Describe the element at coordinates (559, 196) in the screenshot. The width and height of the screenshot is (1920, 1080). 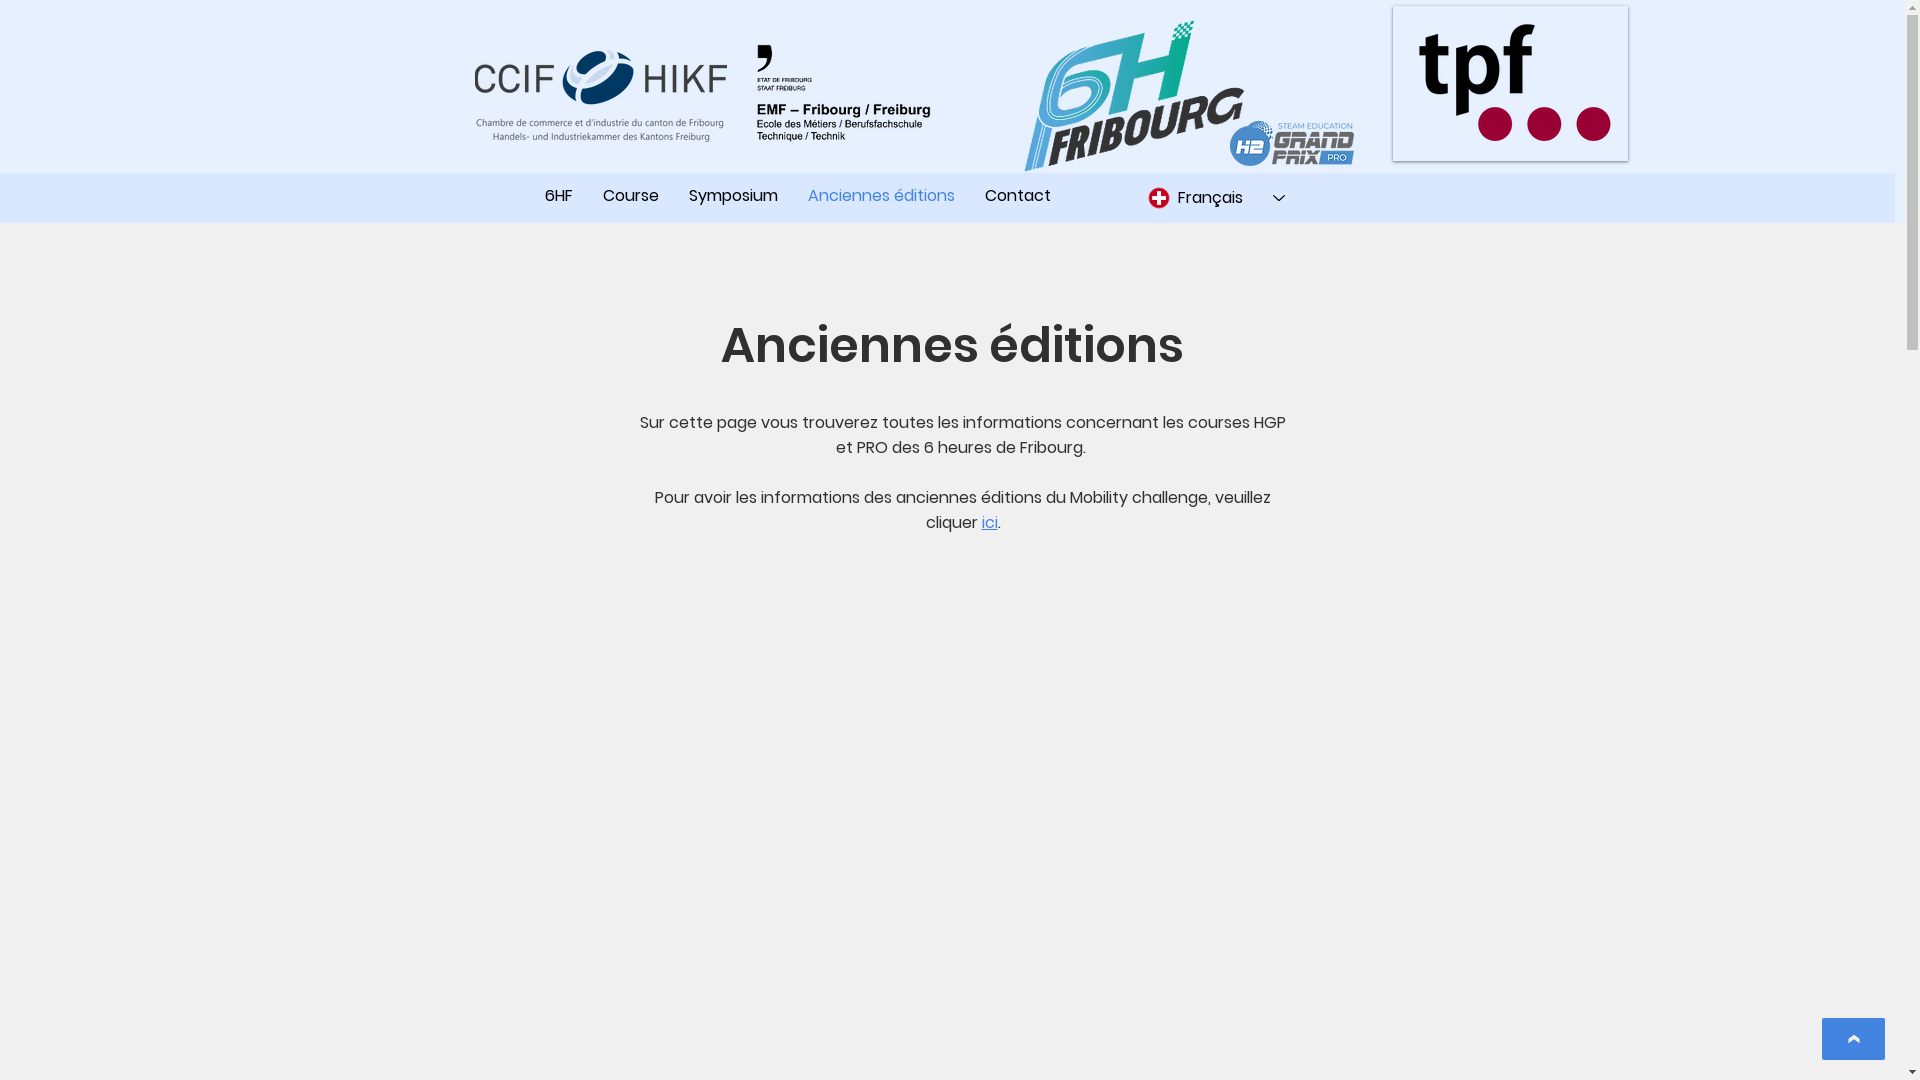
I see `6HF` at that location.